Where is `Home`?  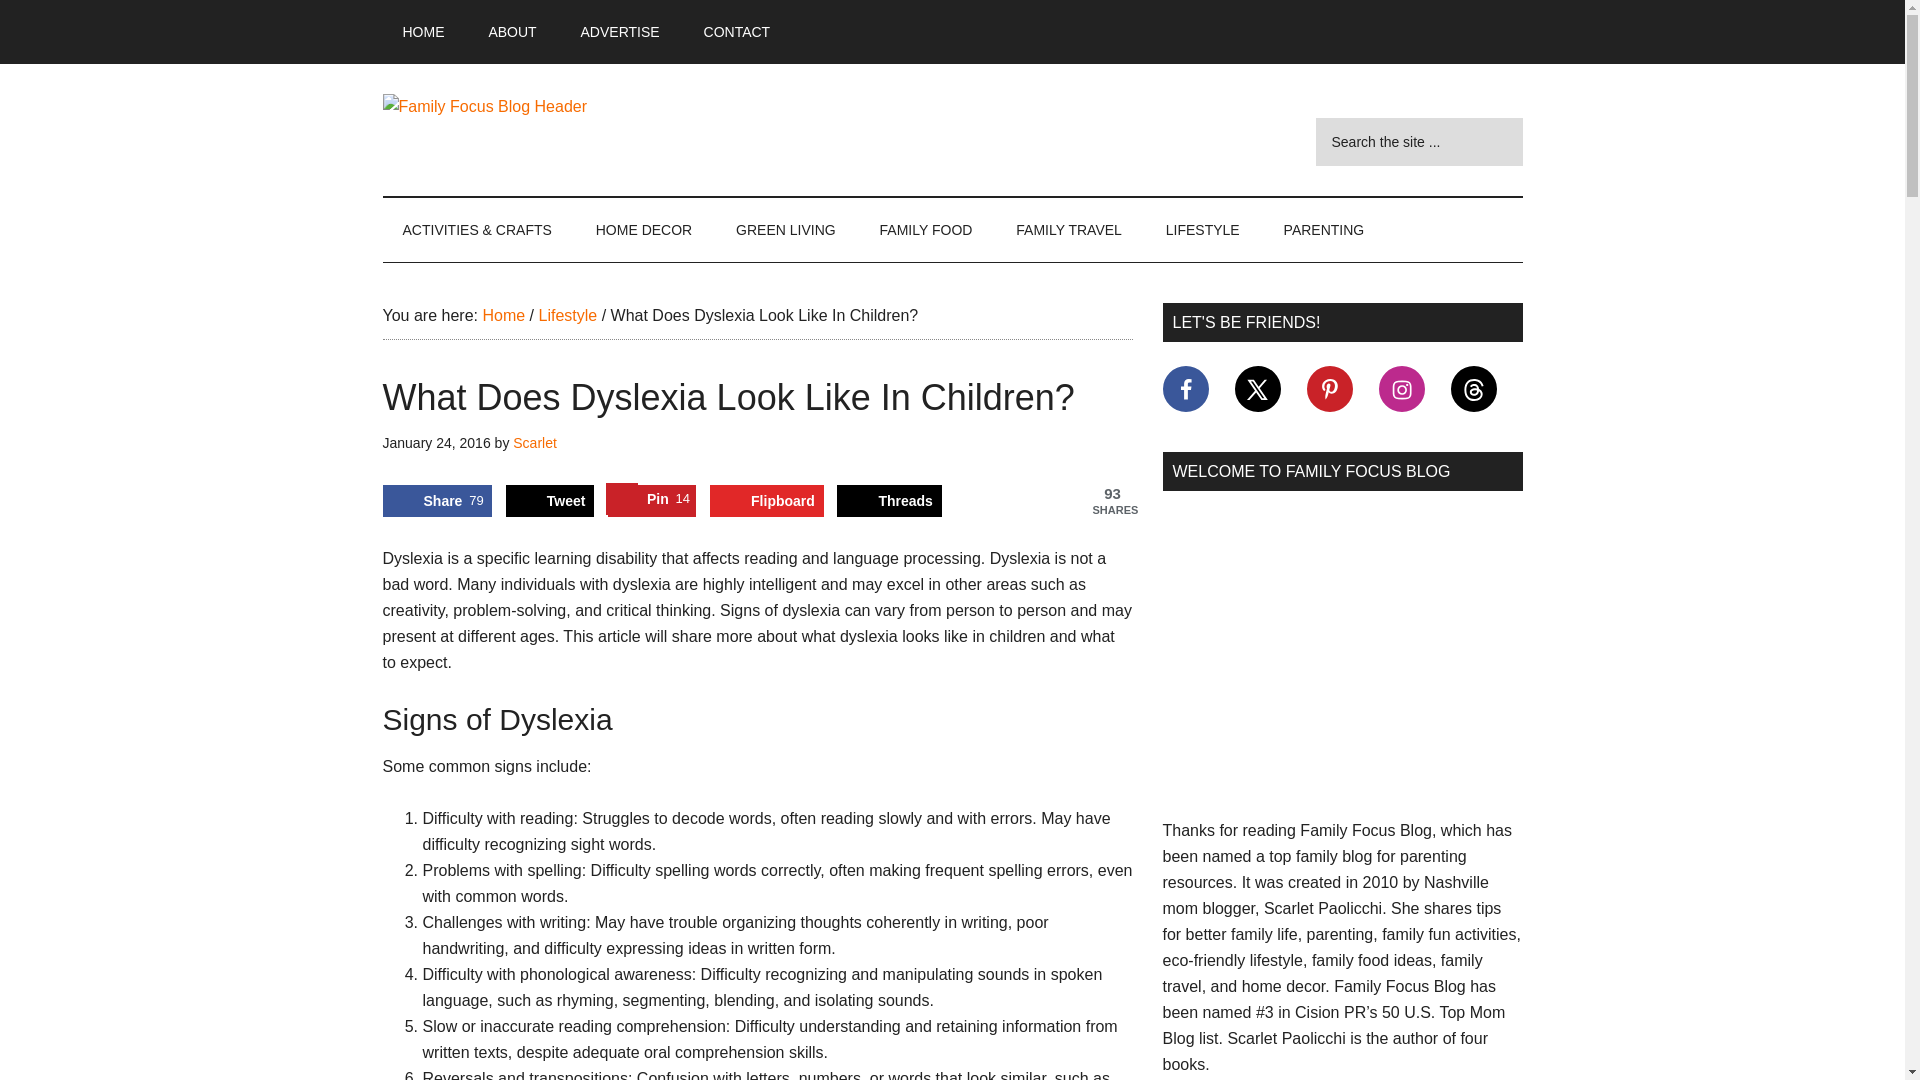
Home is located at coordinates (502, 315).